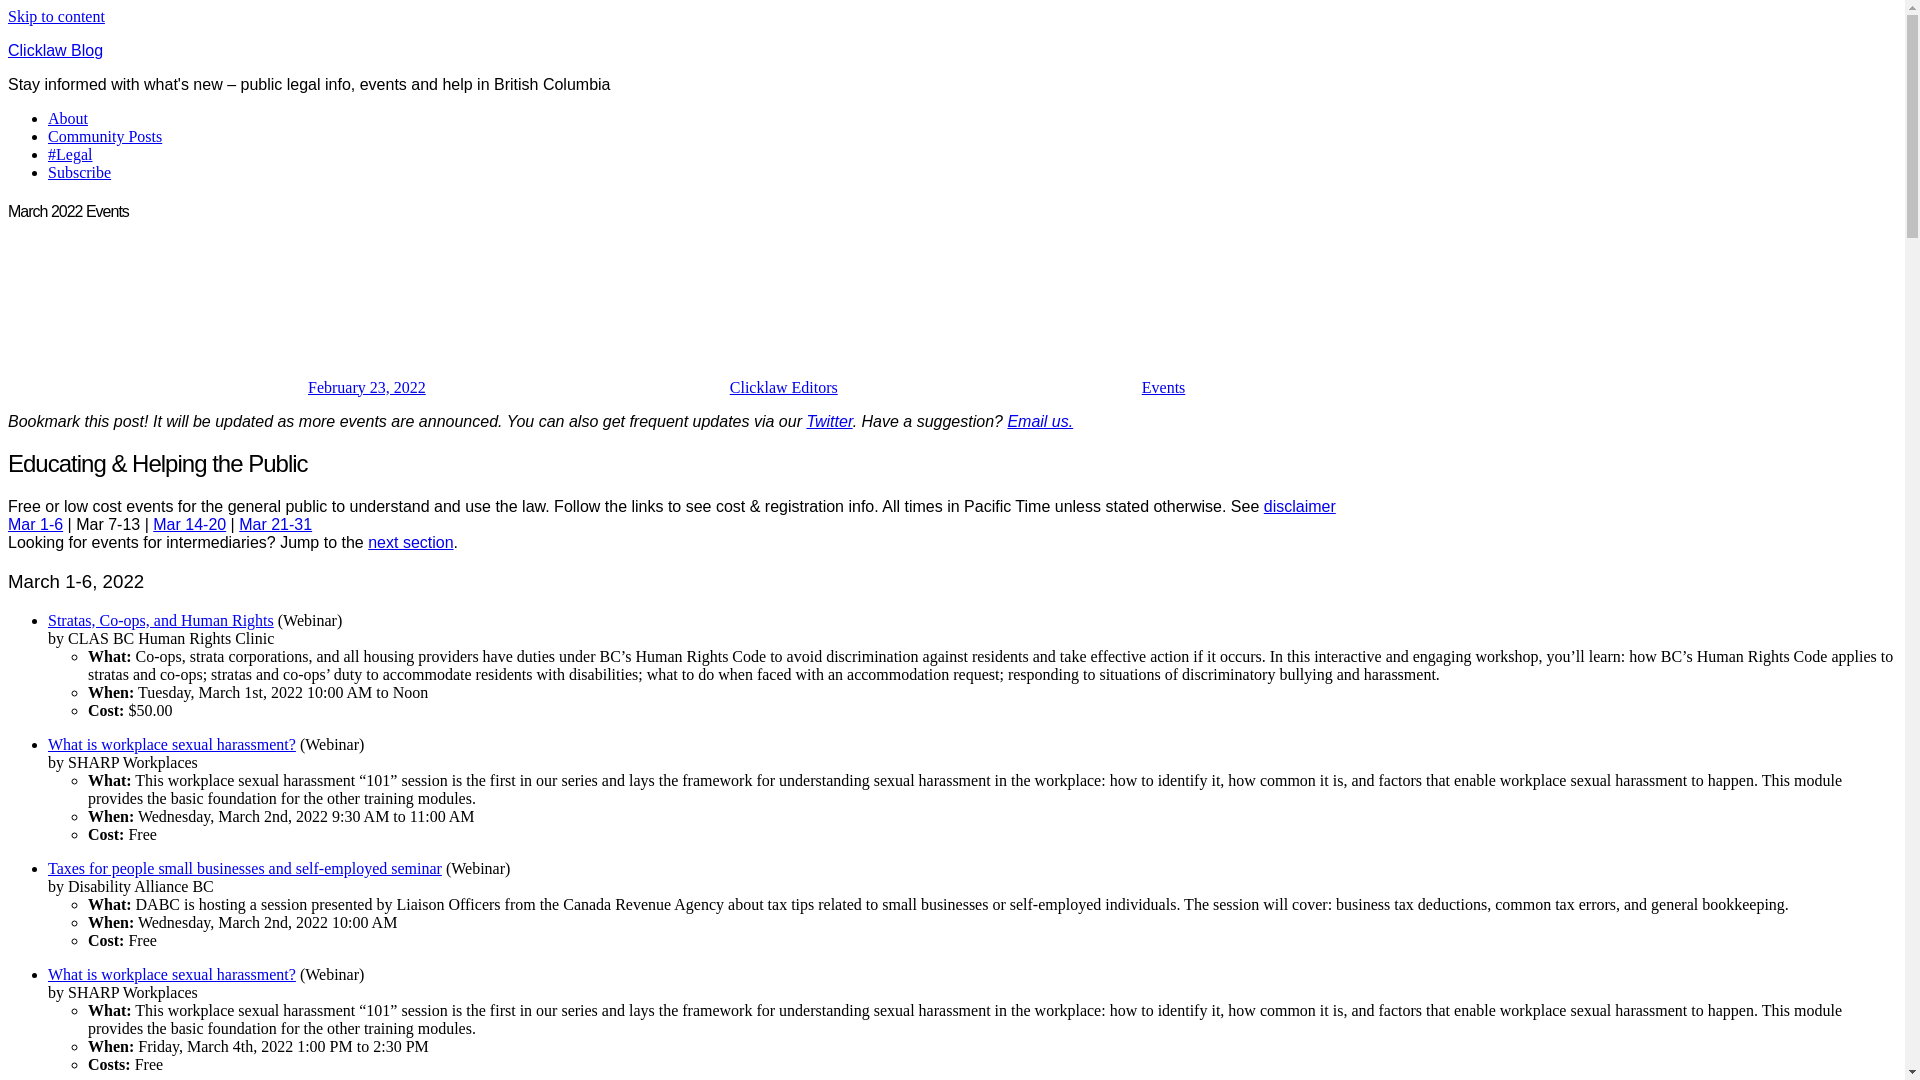  What do you see at coordinates (410, 542) in the screenshot?
I see `next section` at bounding box center [410, 542].